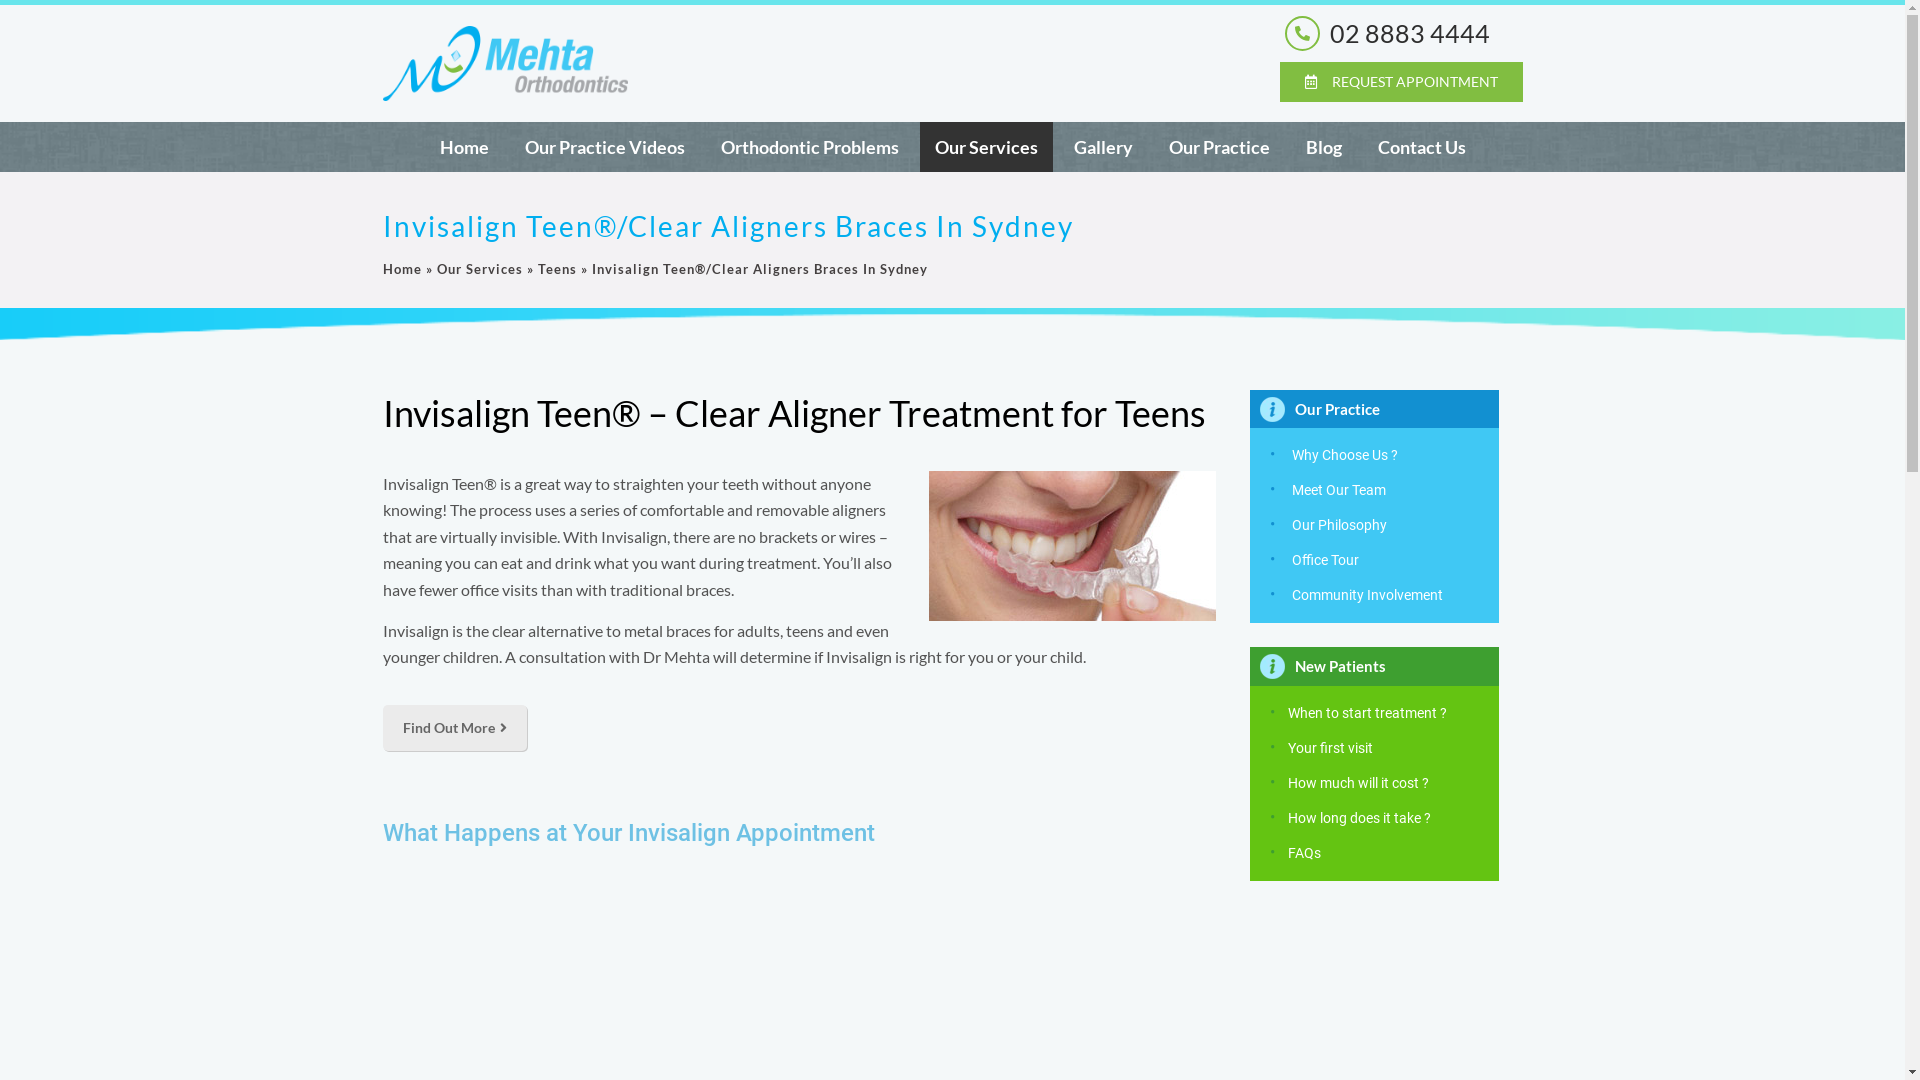  I want to click on REQUEST APPOINTMENT, so click(1402, 82).